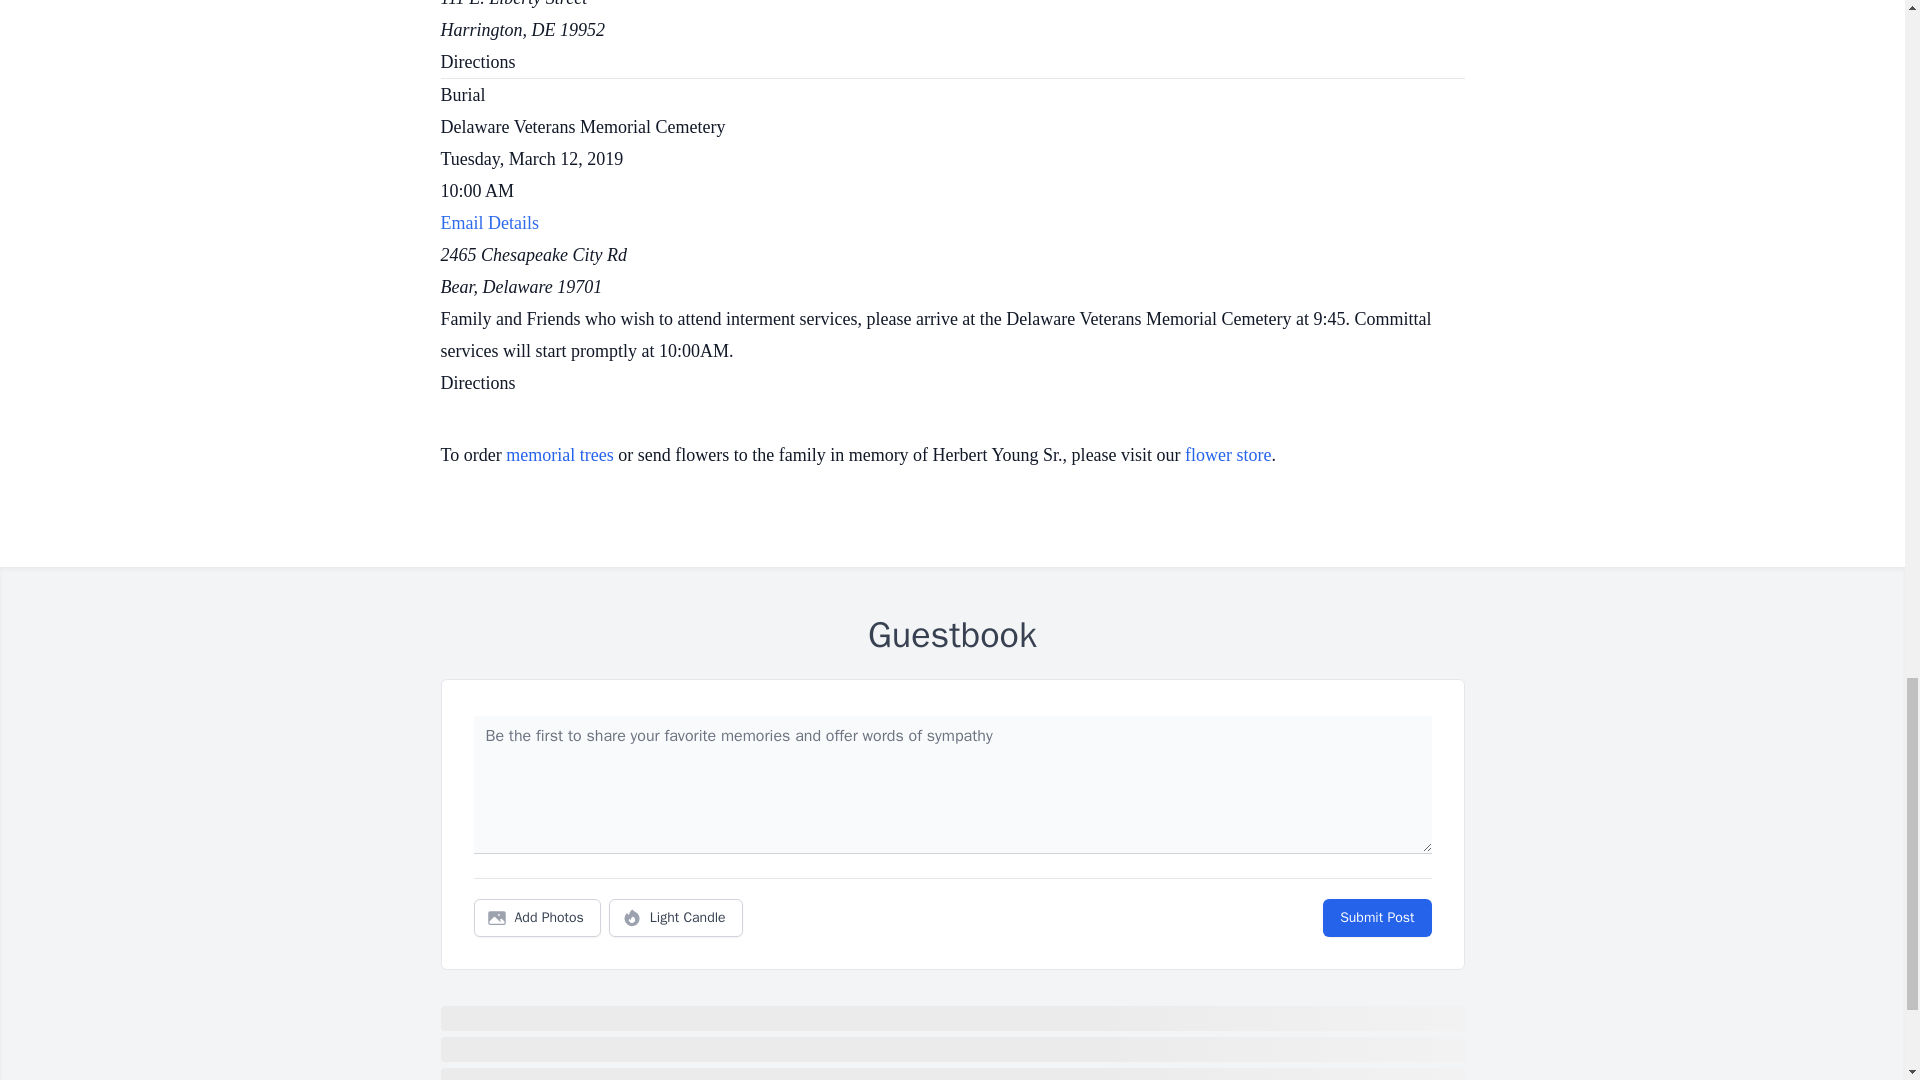 The image size is (1920, 1080). Describe the element at coordinates (476, 62) in the screenshot. I see `Directions` at that location.